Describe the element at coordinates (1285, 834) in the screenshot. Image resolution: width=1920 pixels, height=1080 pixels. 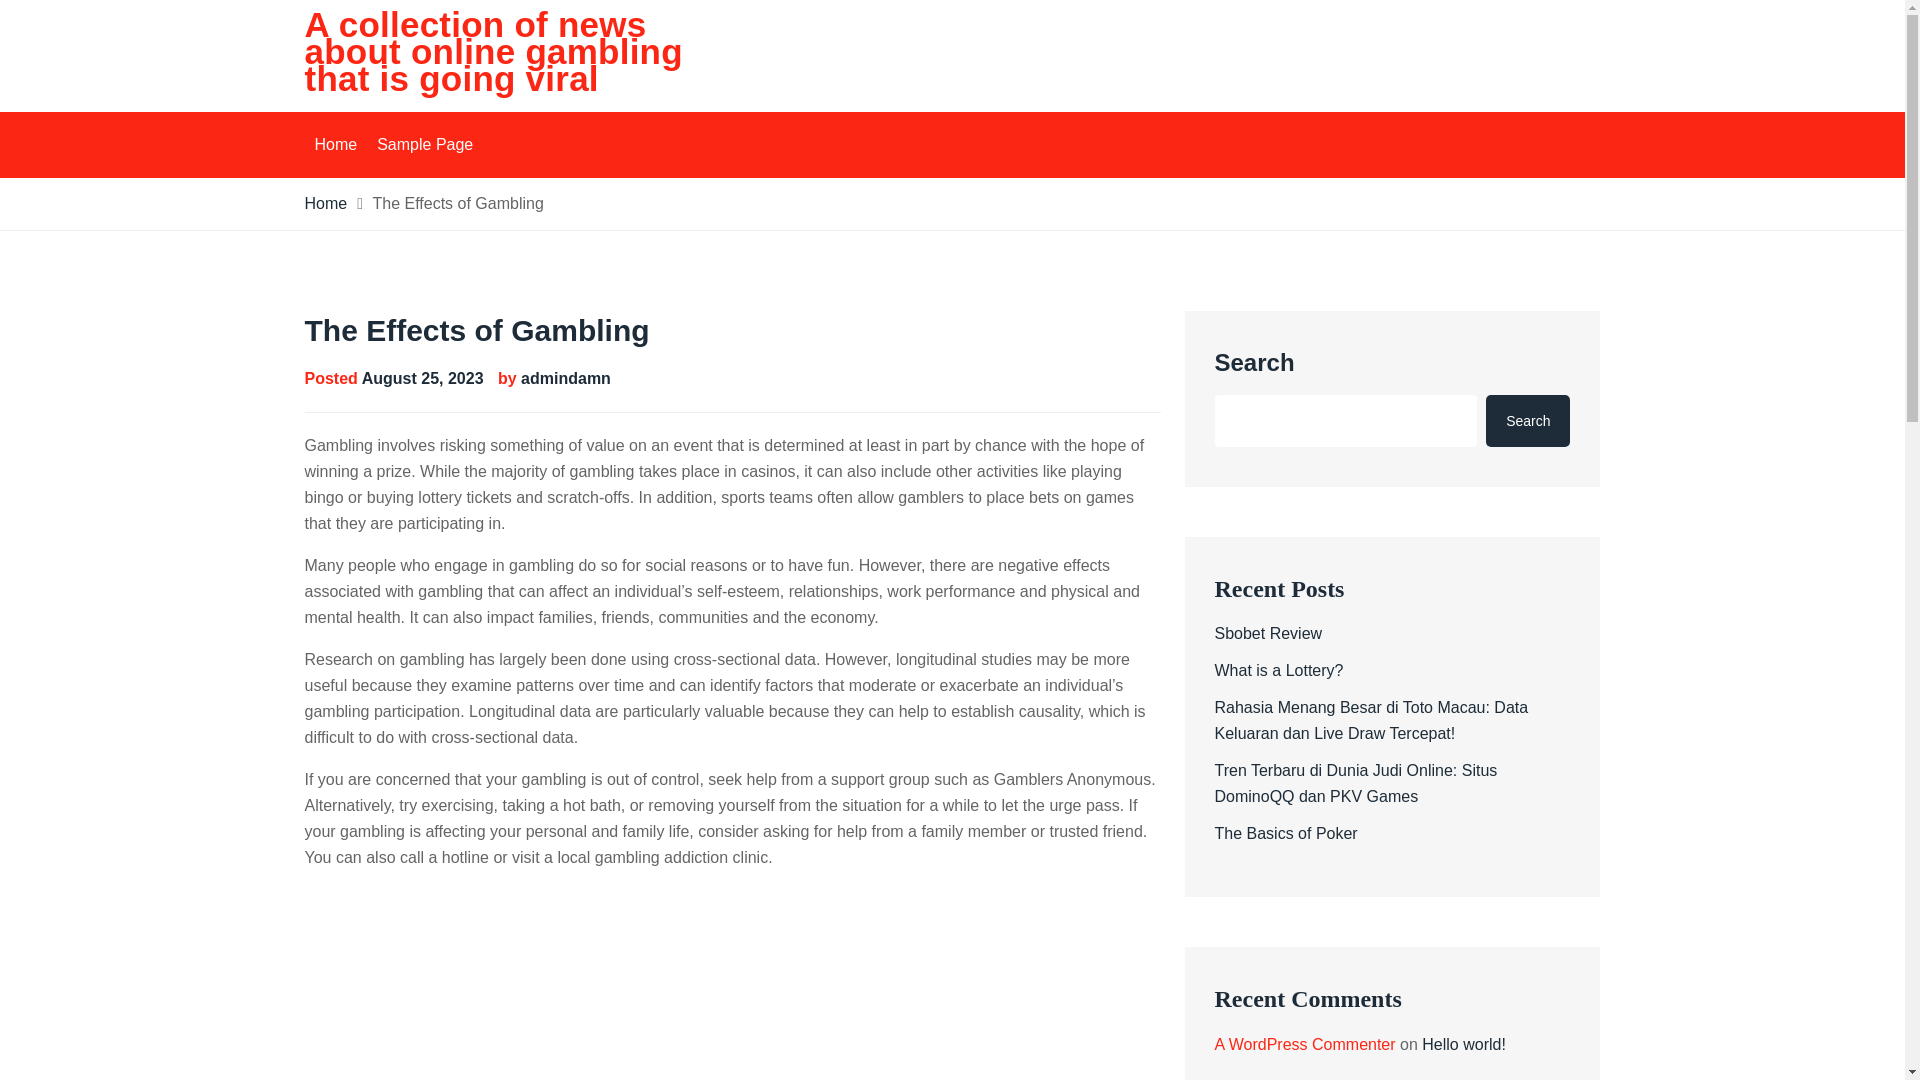
I see `The Basics of Poker` at that location.